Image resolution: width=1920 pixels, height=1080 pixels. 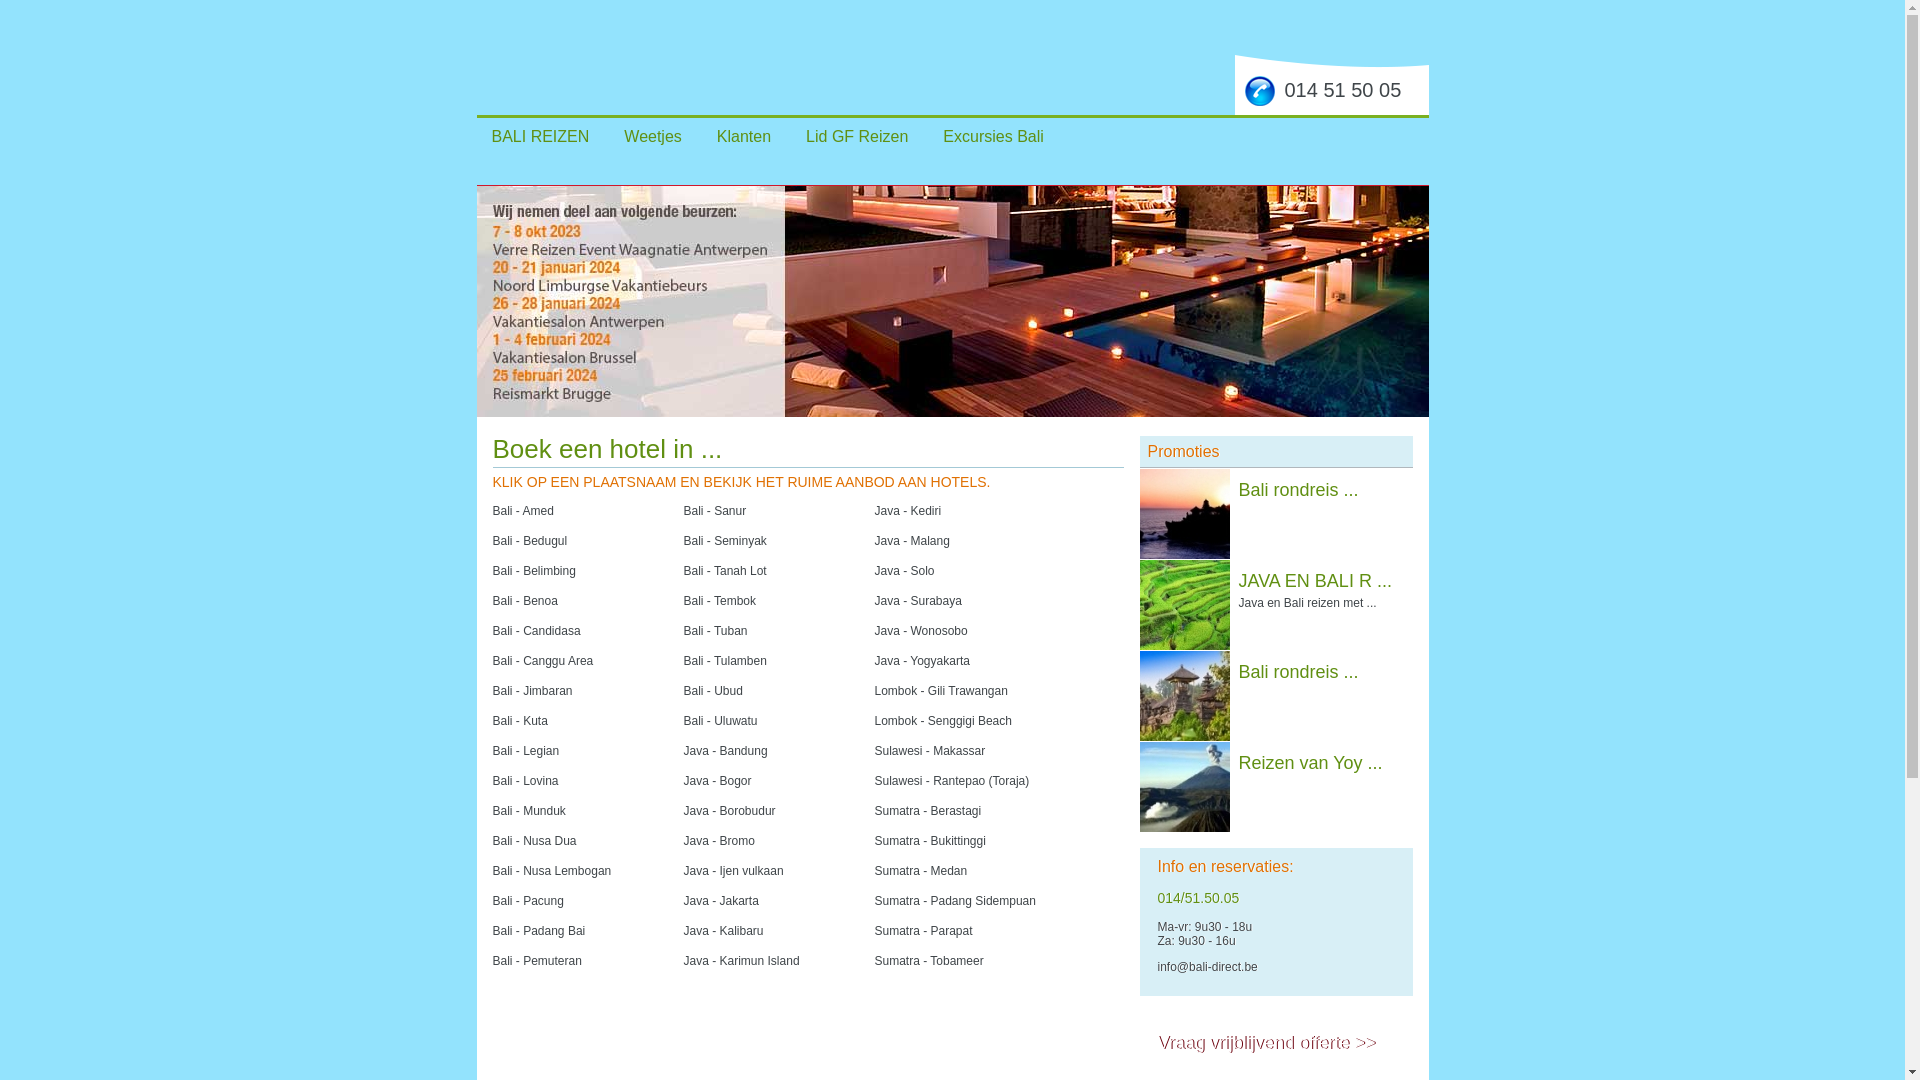 I want to click on Lombok - Gili Trawangan, so click(x=940, y=690).